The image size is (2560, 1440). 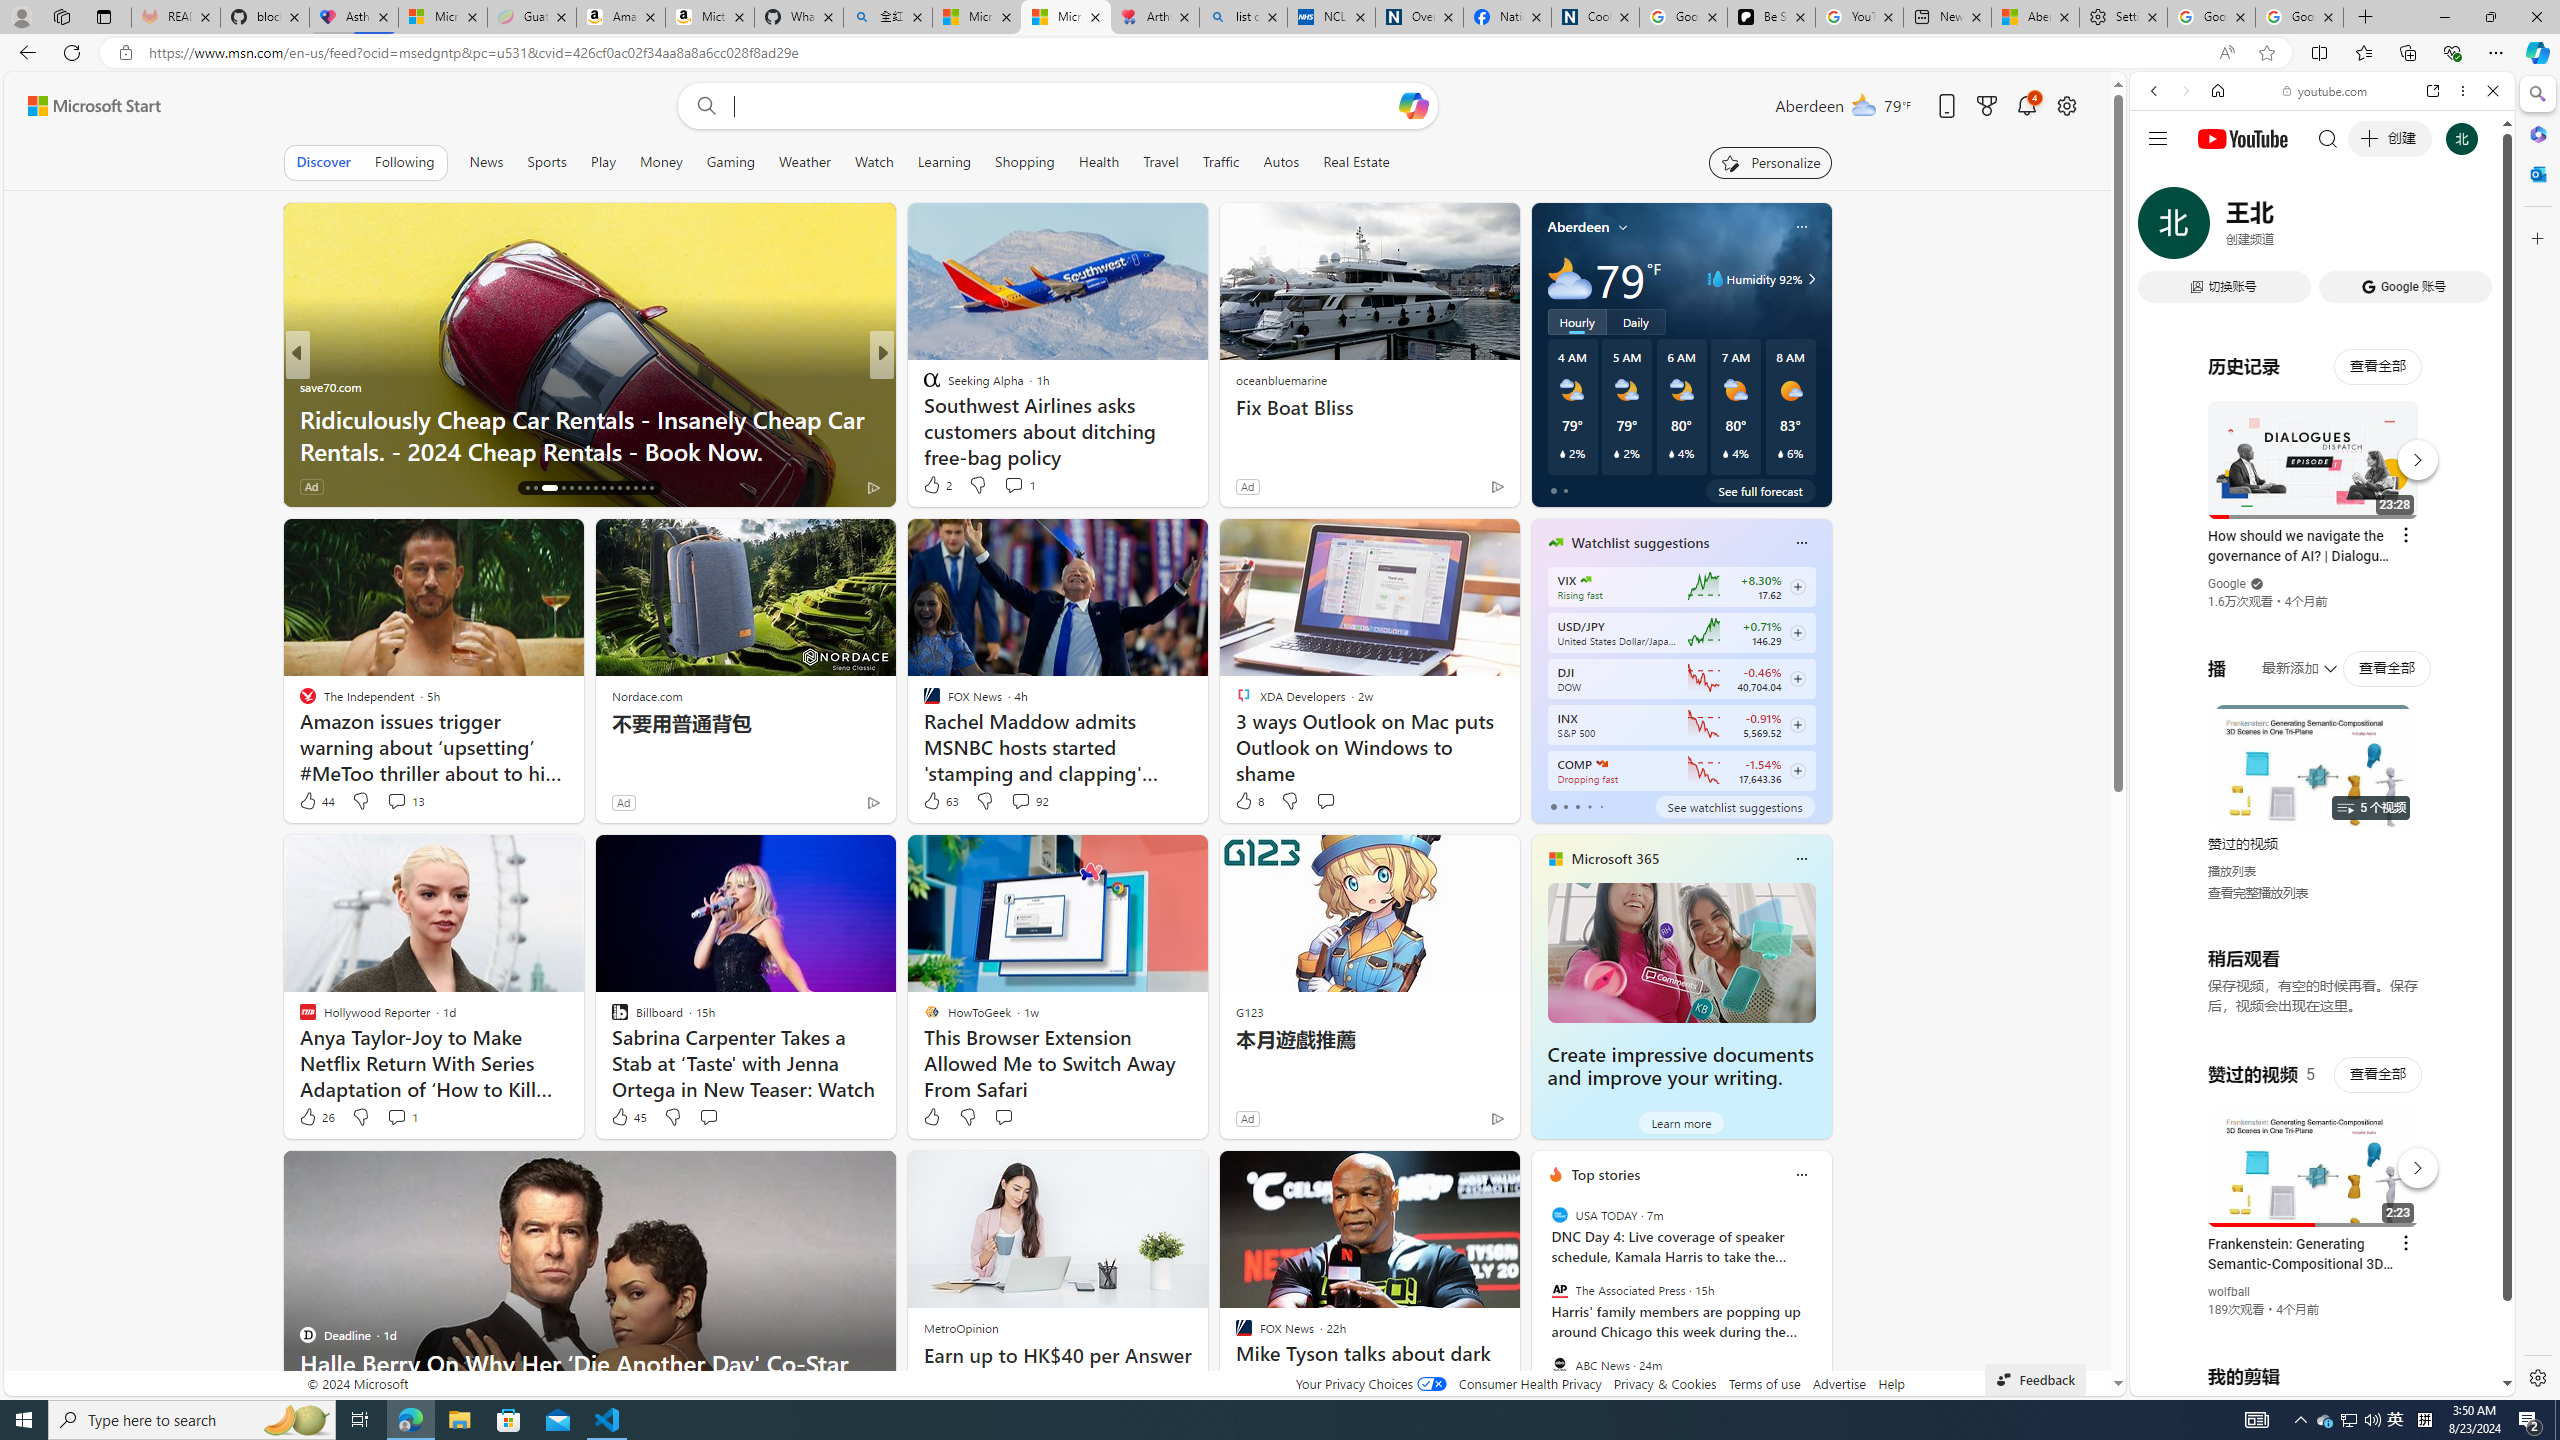 What do you see at coordinates (2411, 1163) in the screenshot?
I see `Actions for this site` at bounding box center [2411, 1163].